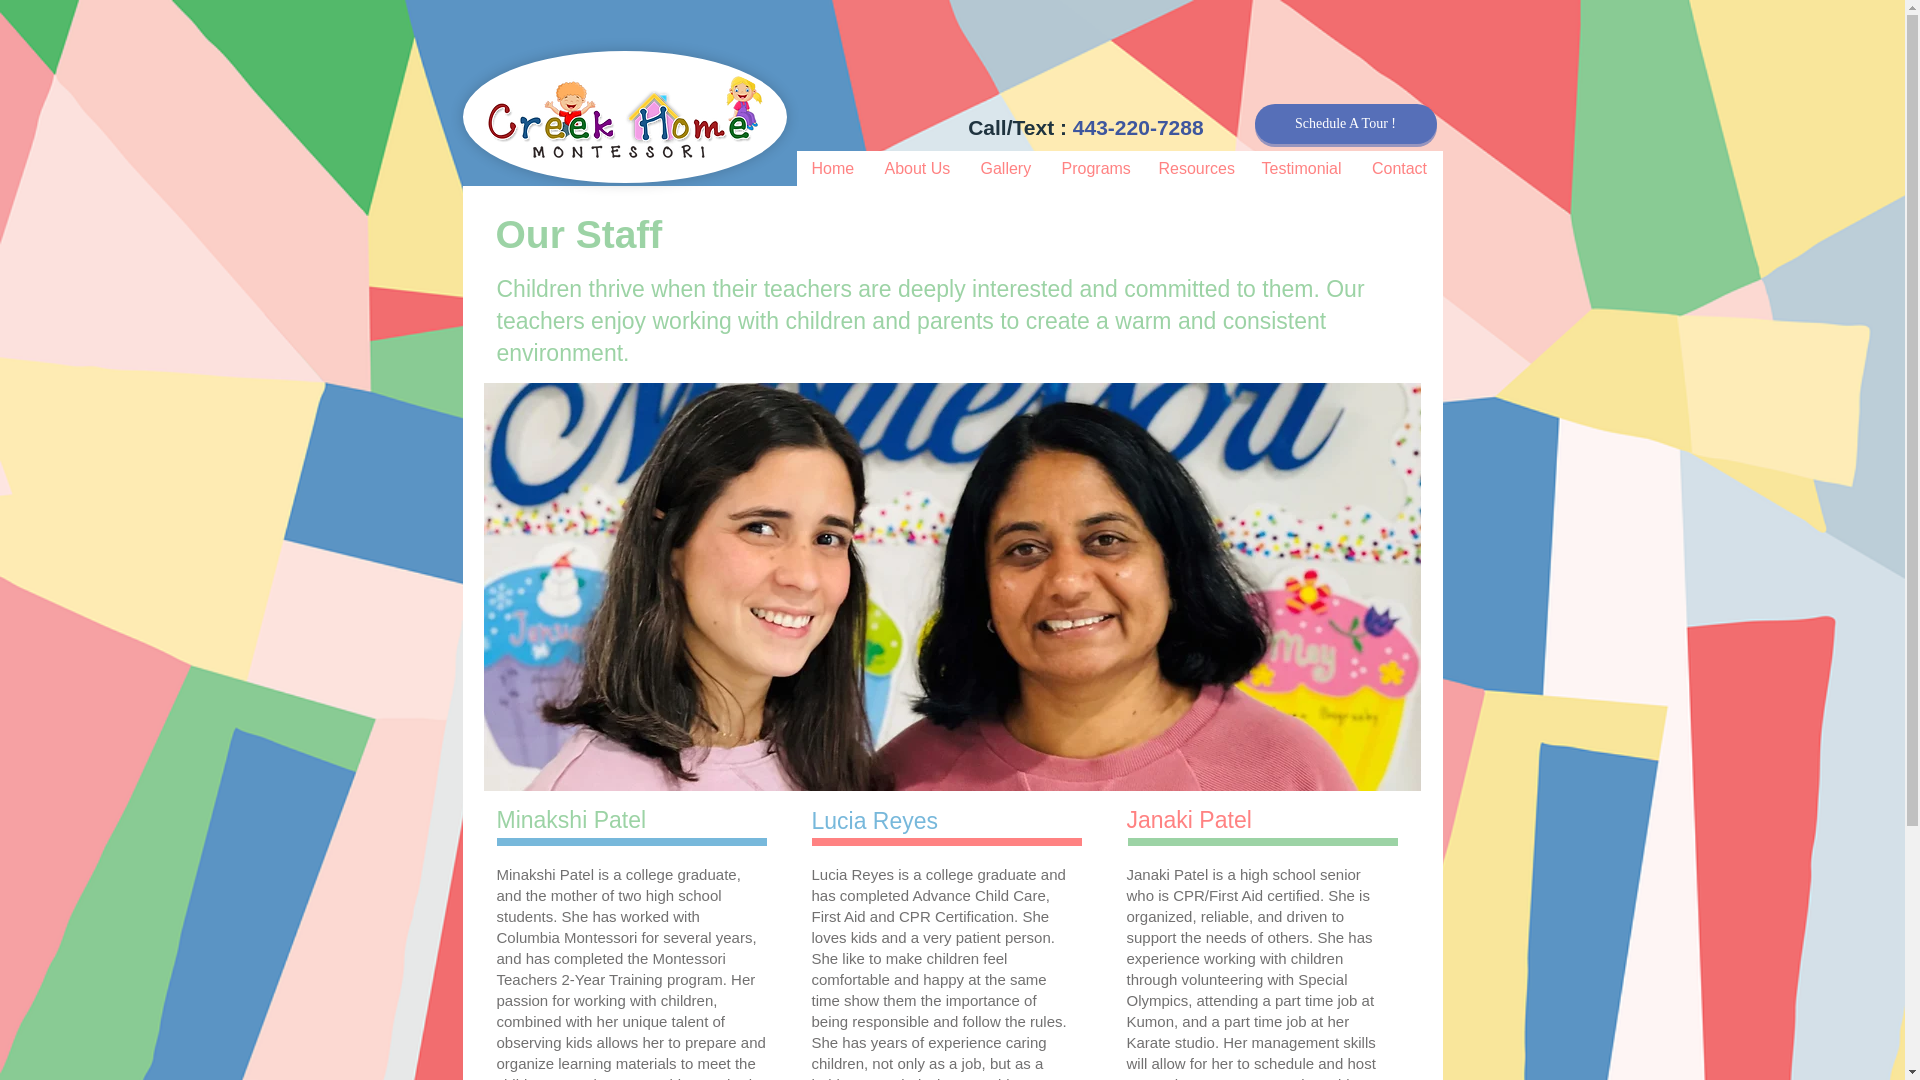  What do you see at coordinates (1344, 123) in the screenshot?
I see `Schedule A Tour !` at bounding box center [1344, 123].